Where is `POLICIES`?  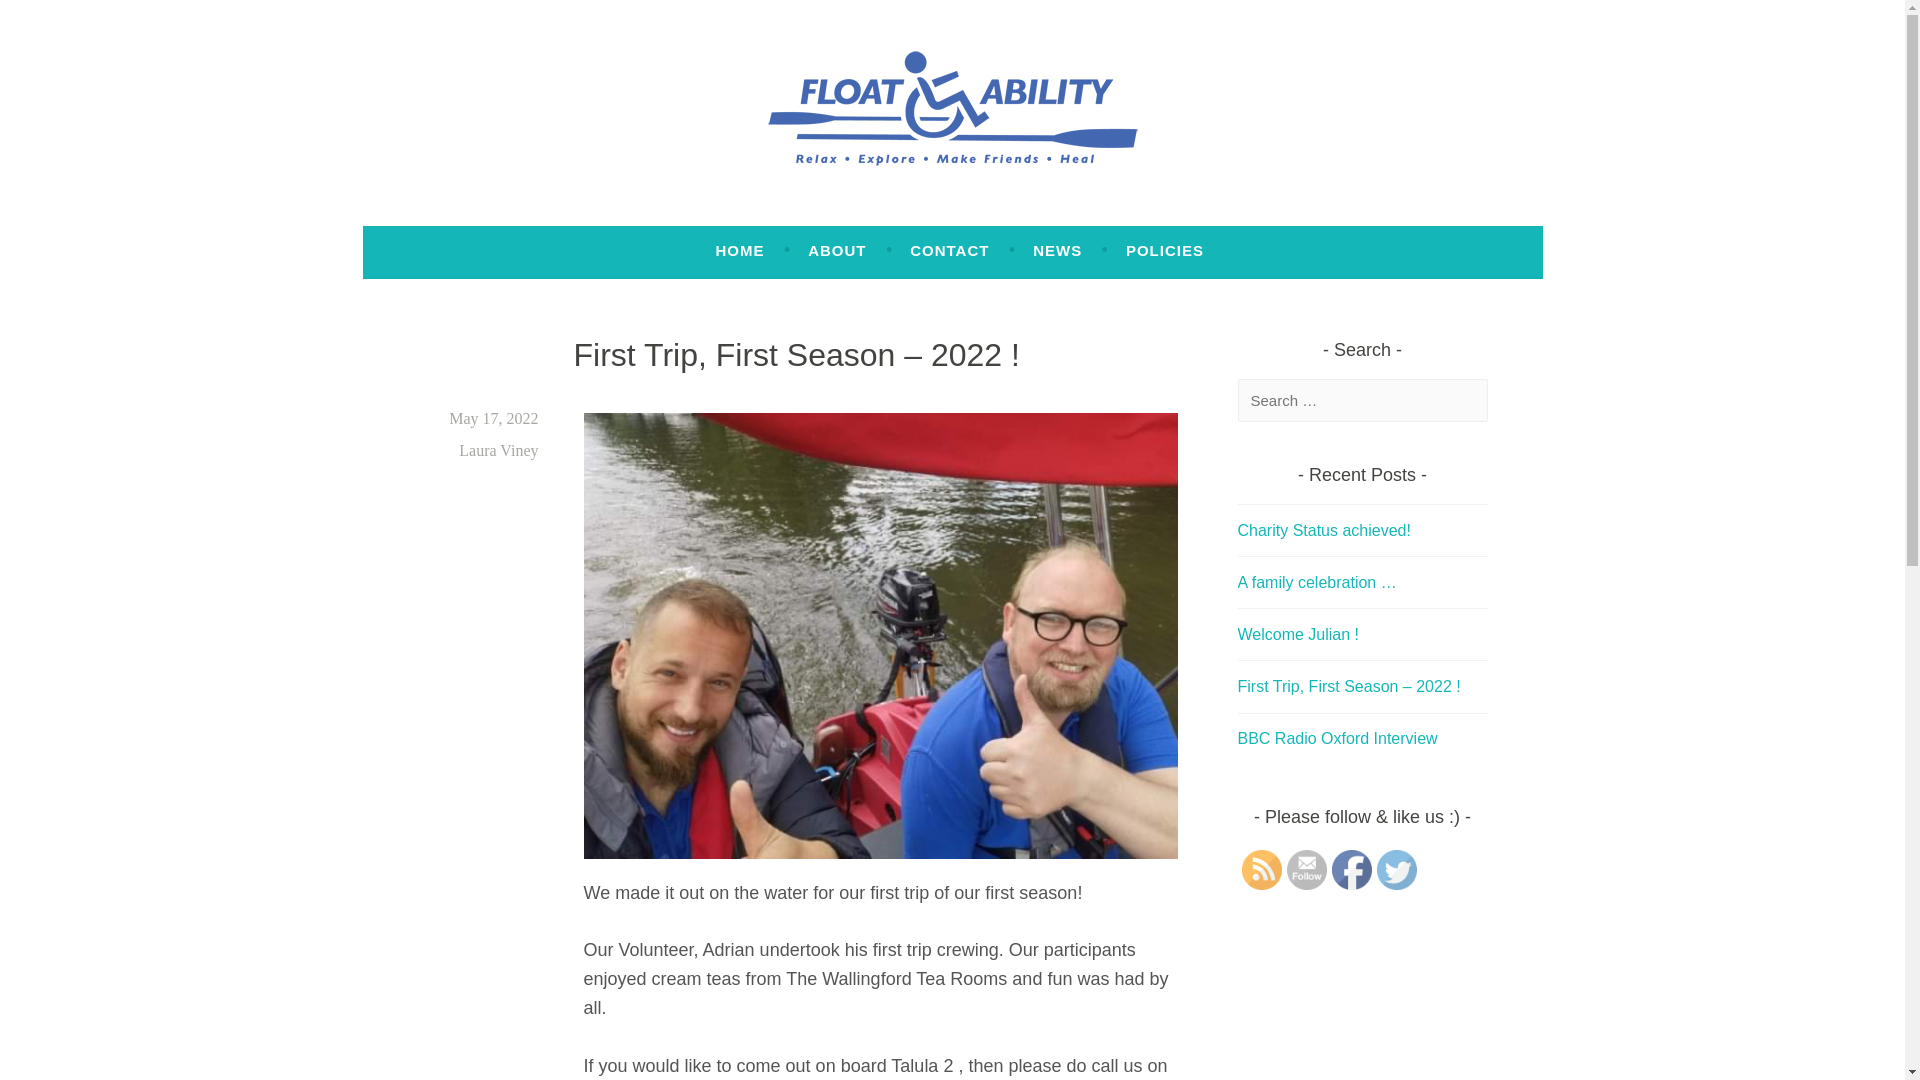 POLICIES is located at coordinates (1164, 250).